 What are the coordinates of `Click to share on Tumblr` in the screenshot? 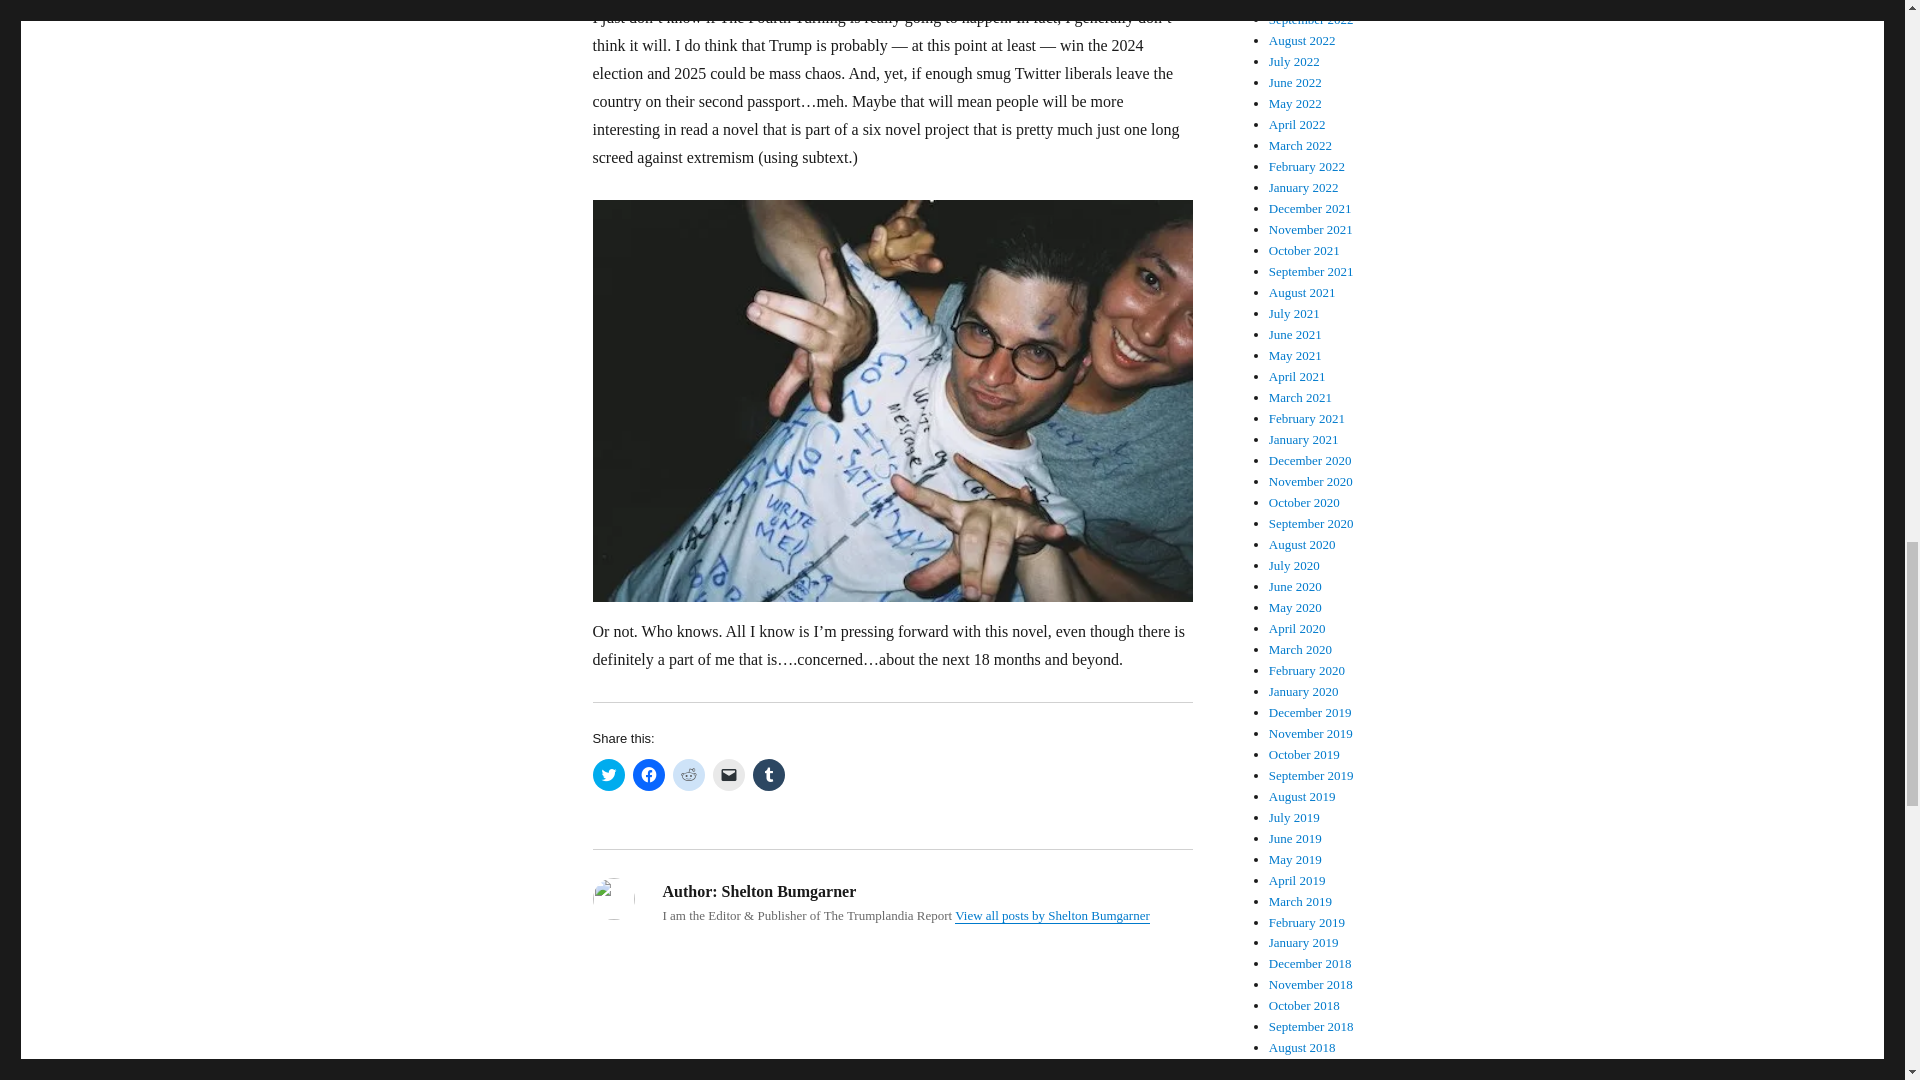 It's located at (768, 774).